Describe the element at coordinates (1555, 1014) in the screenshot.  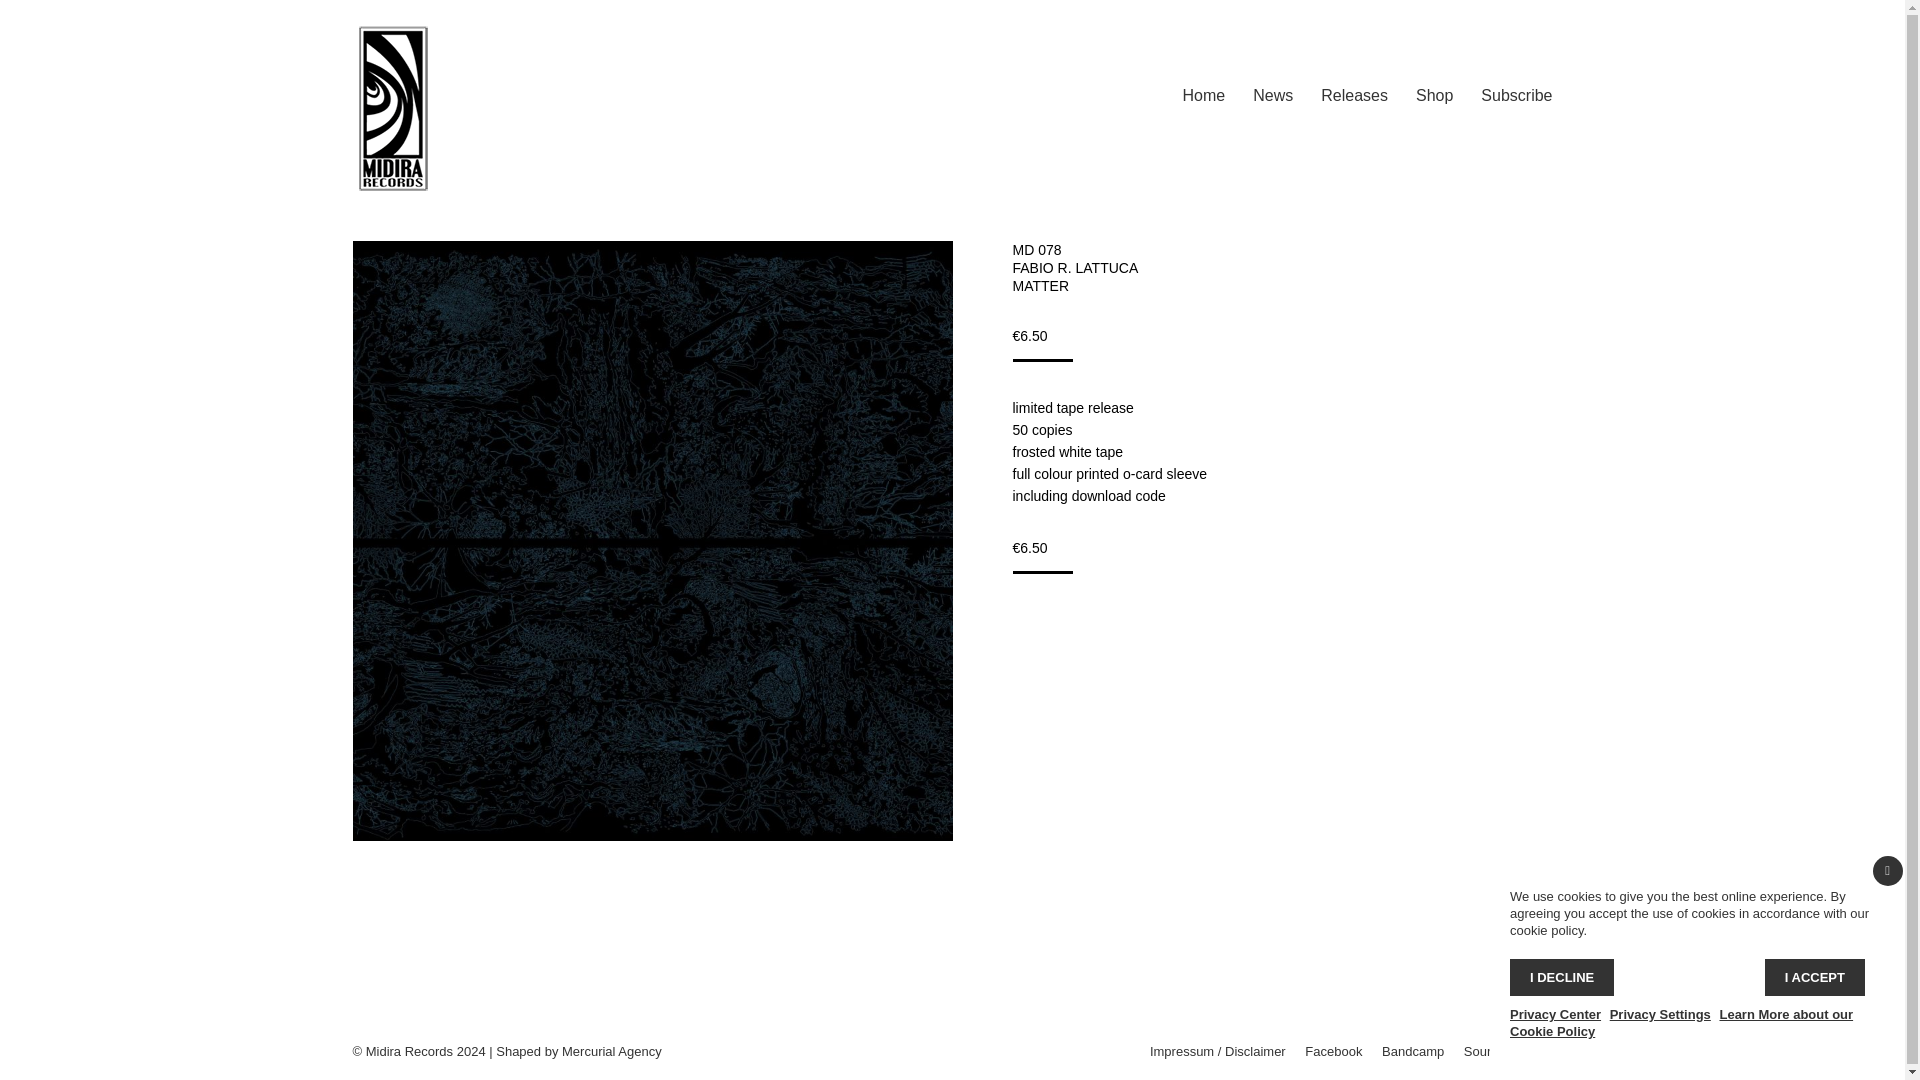
I see `Privacy Center` at that location.